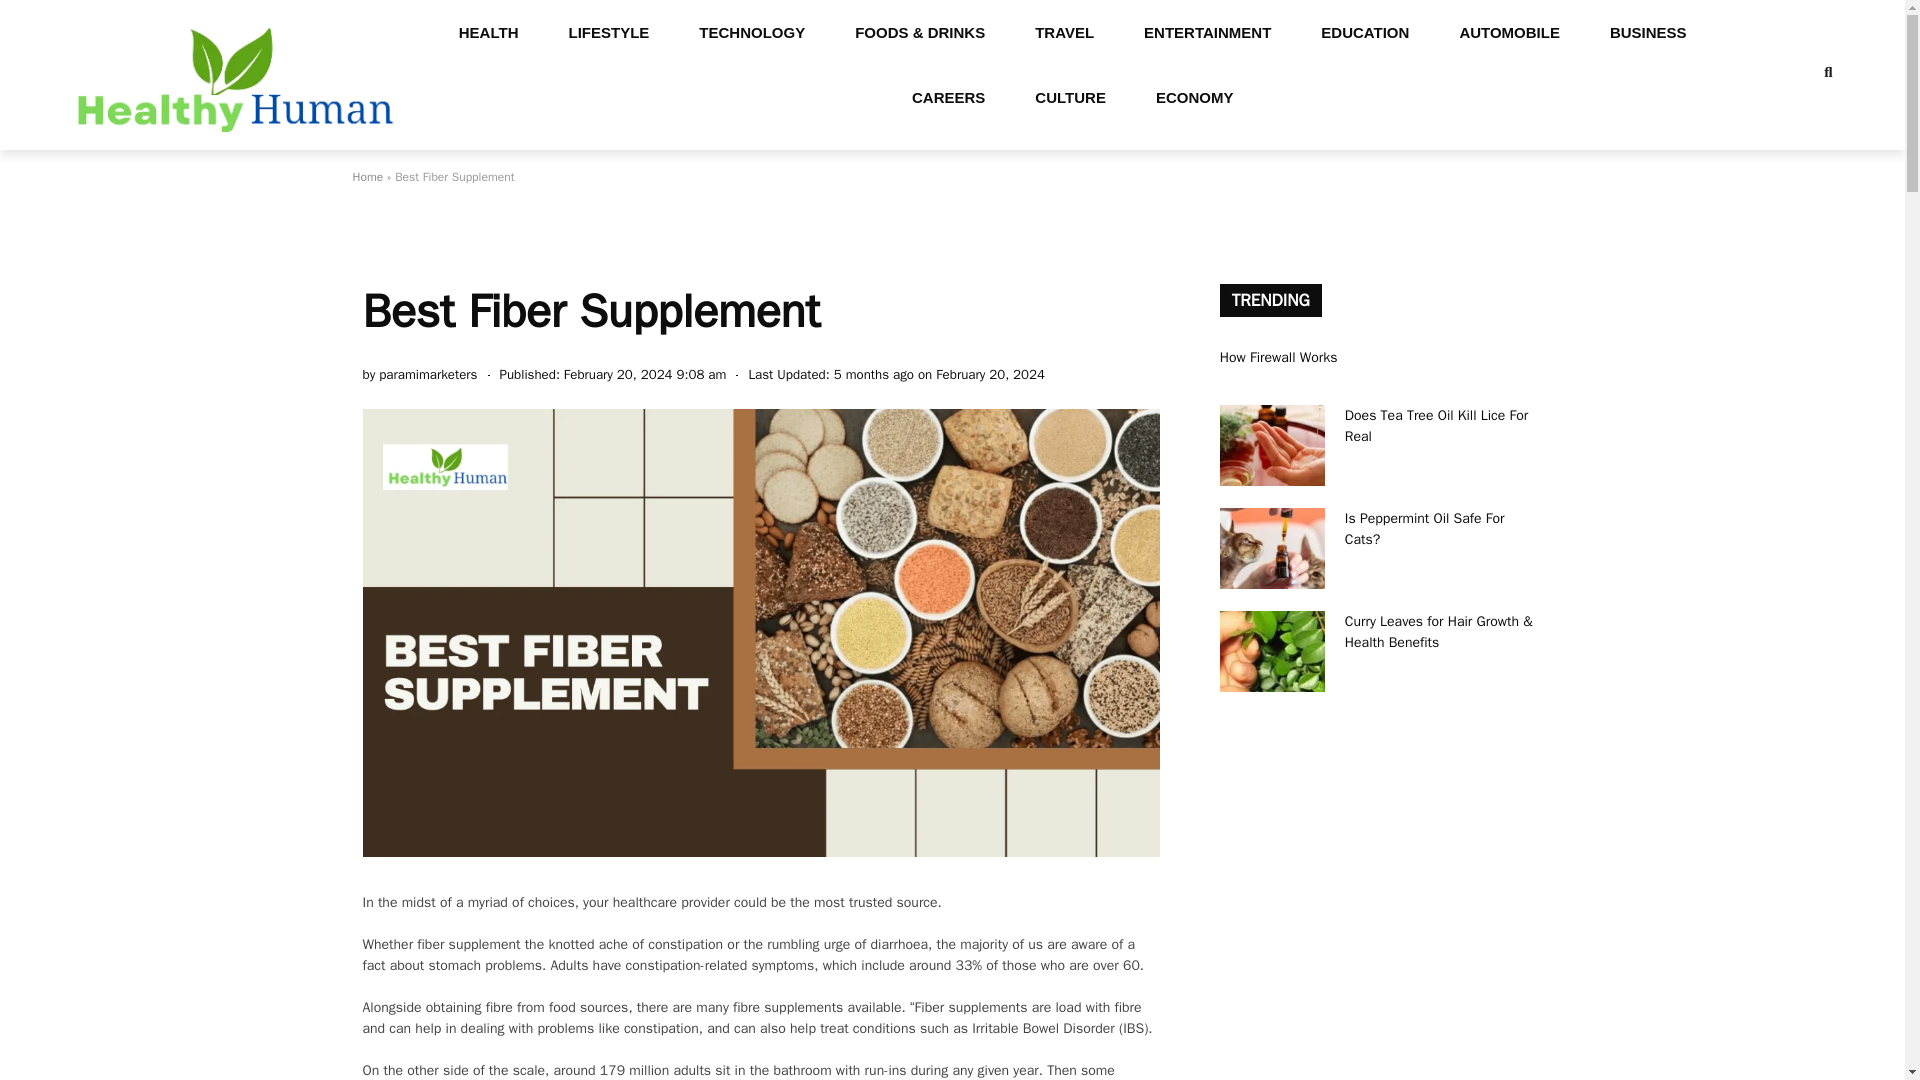  What do you see at coordinates (488, 32) in the screenshot?
I see `HEALTH` at bounding box center [488, 32].